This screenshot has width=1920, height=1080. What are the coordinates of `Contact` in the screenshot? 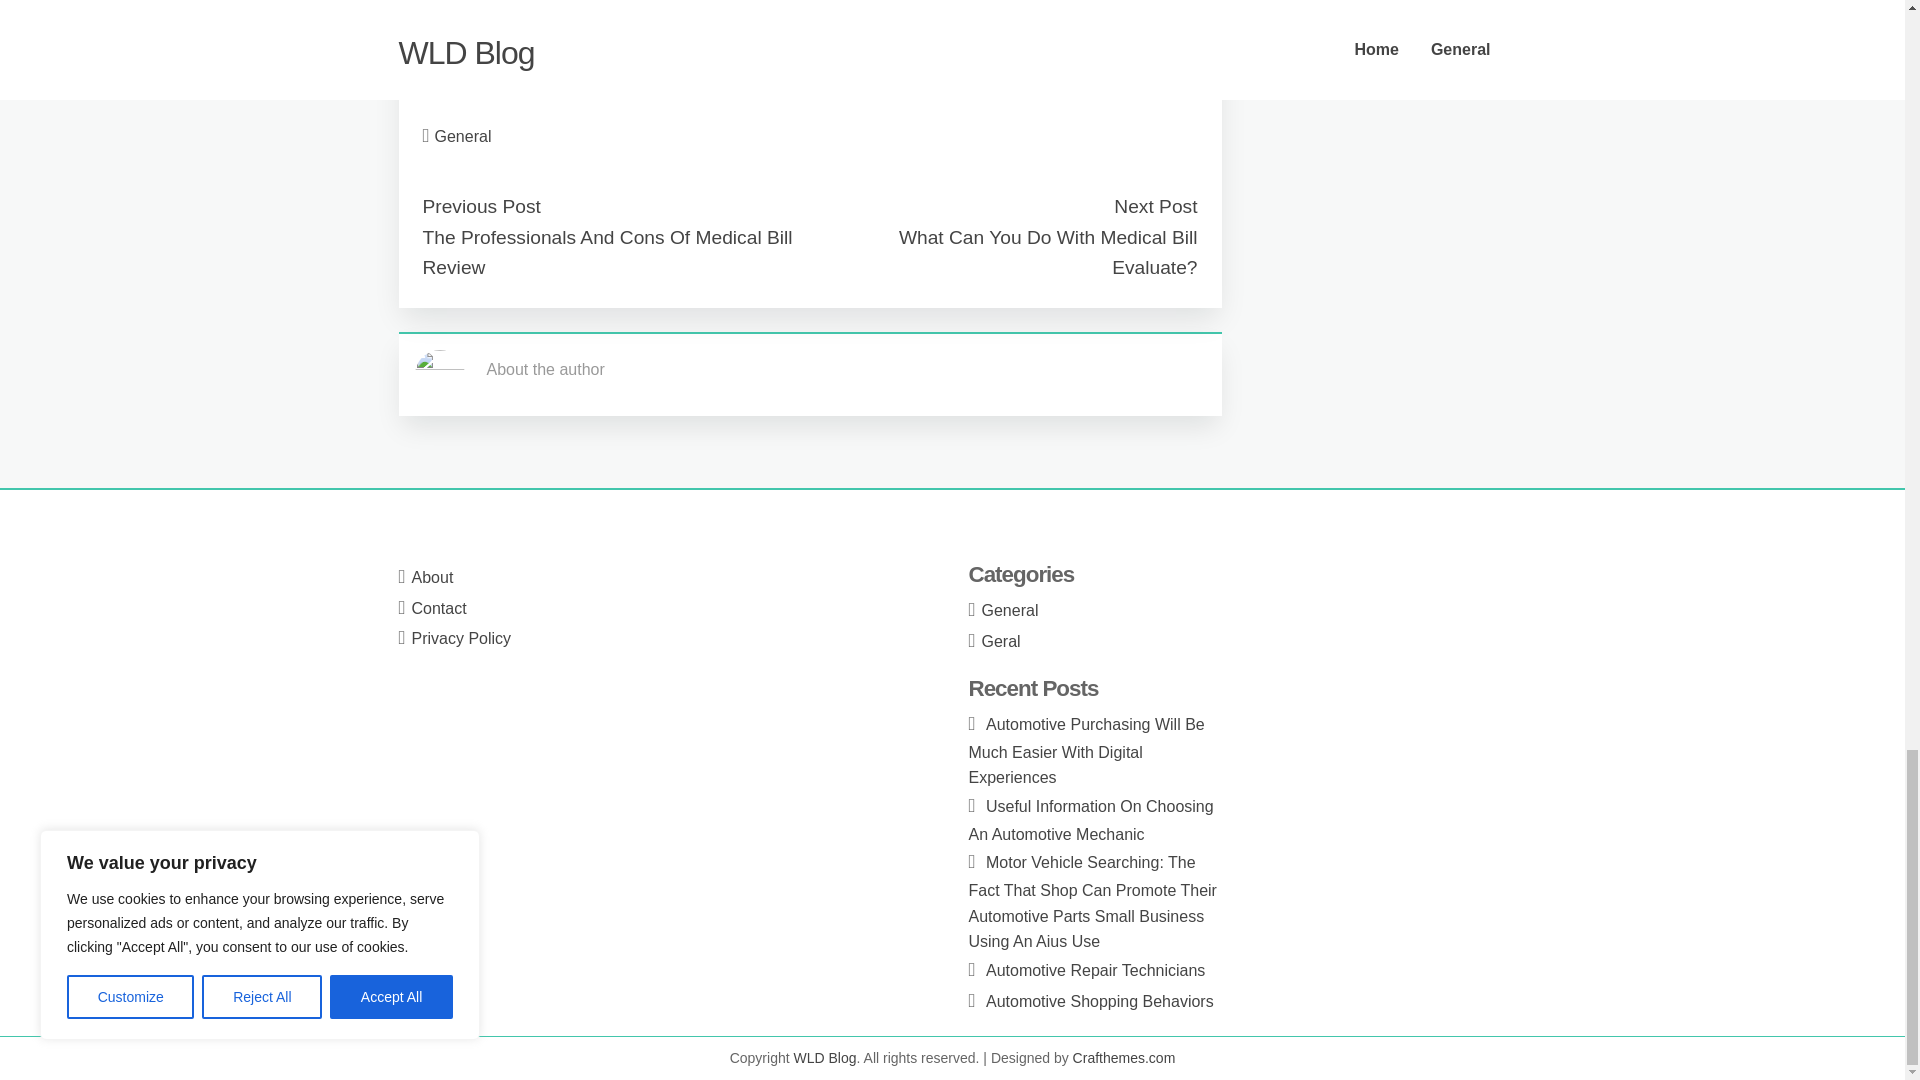 It's located at (439, 608).